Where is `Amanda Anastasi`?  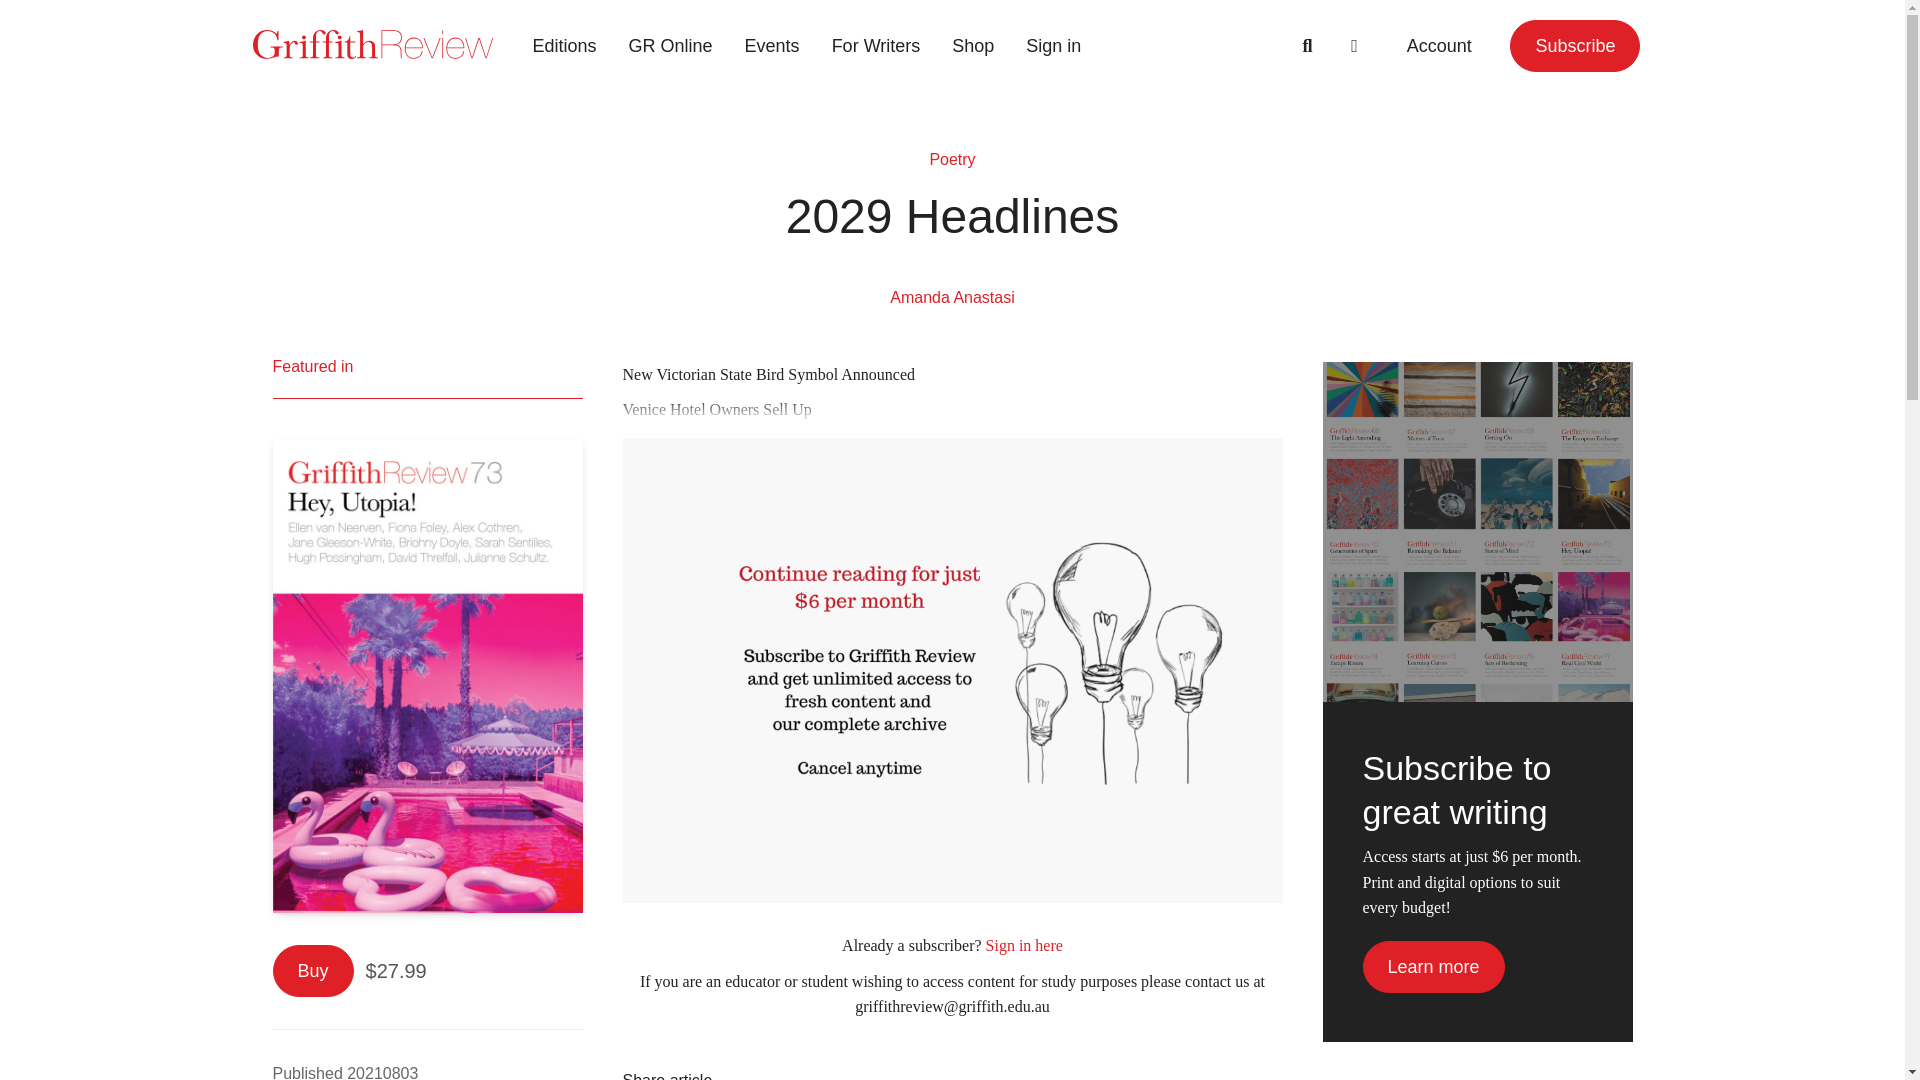
Amanda Anastasi is located at coordinates (952, 297).